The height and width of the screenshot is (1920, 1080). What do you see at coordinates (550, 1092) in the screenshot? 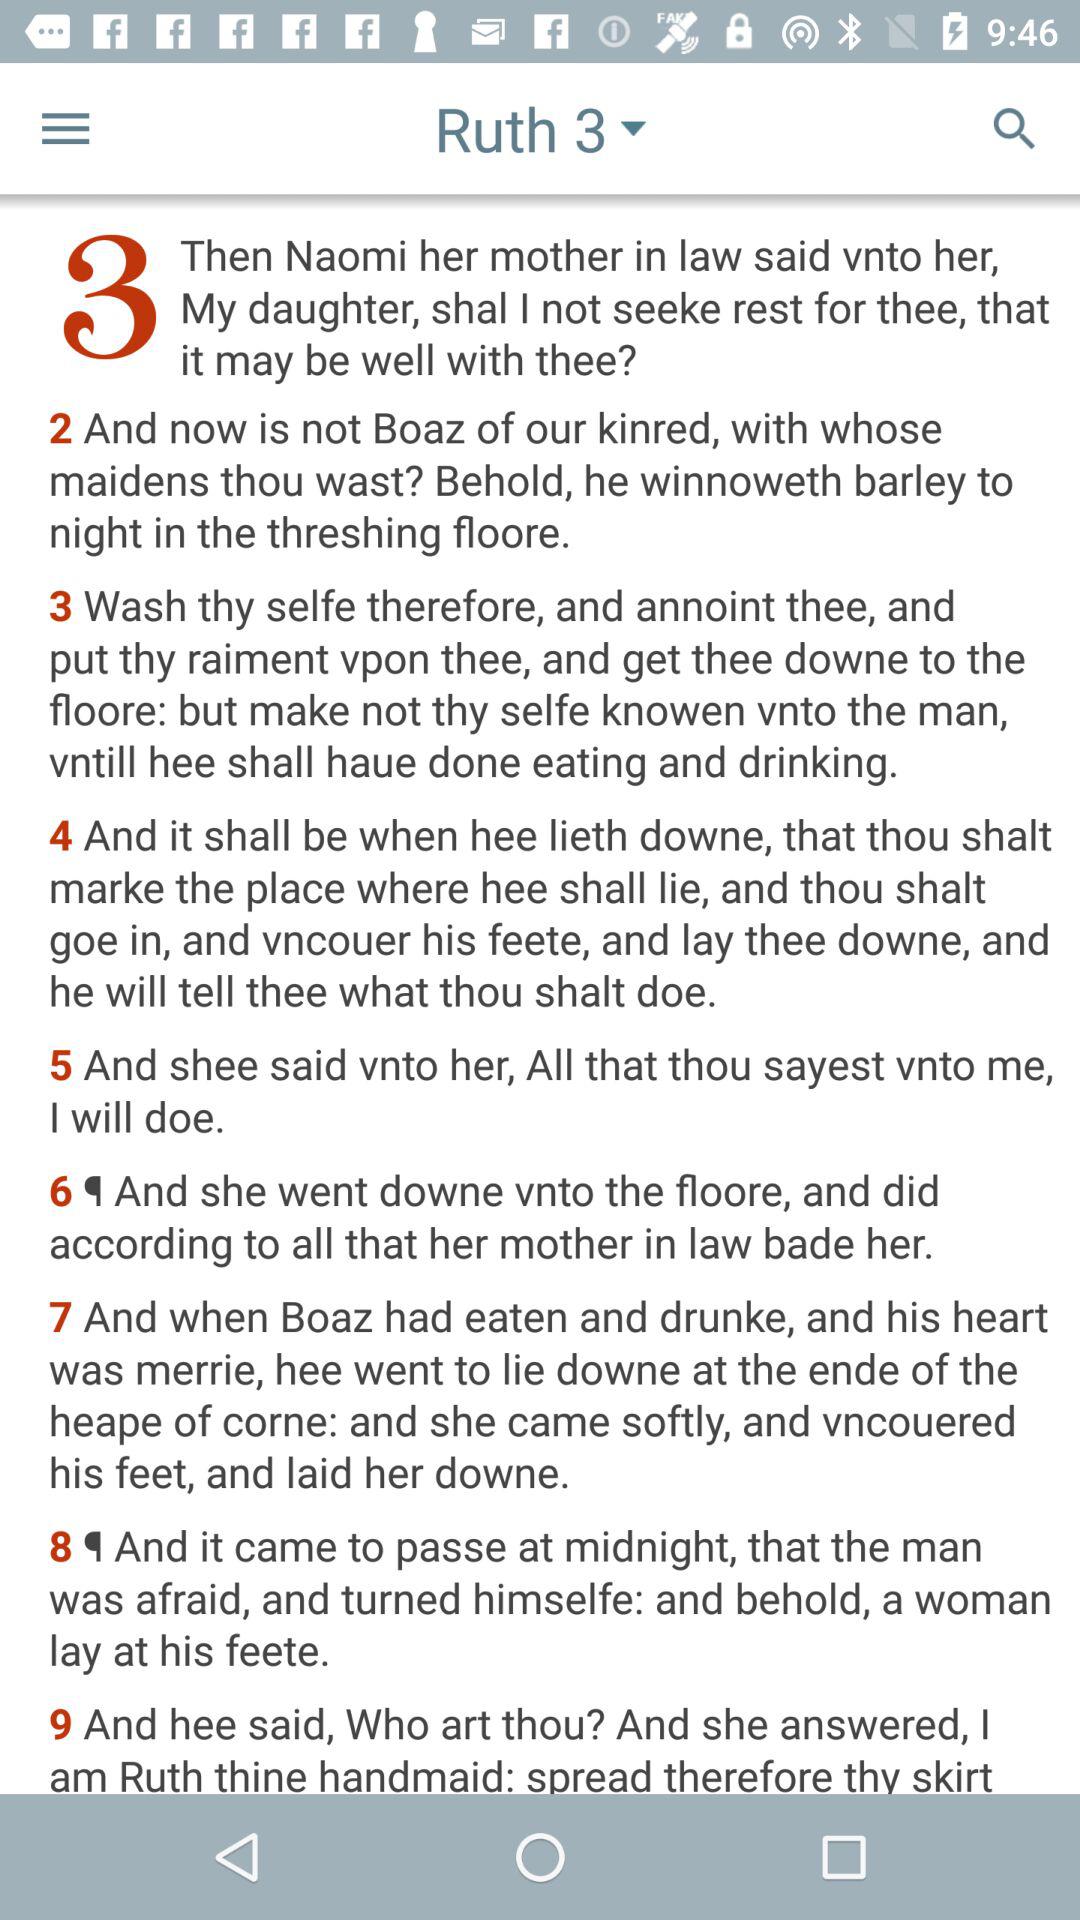
I see `select the item above the 6 and she item` at bounding box center [550, 1092].